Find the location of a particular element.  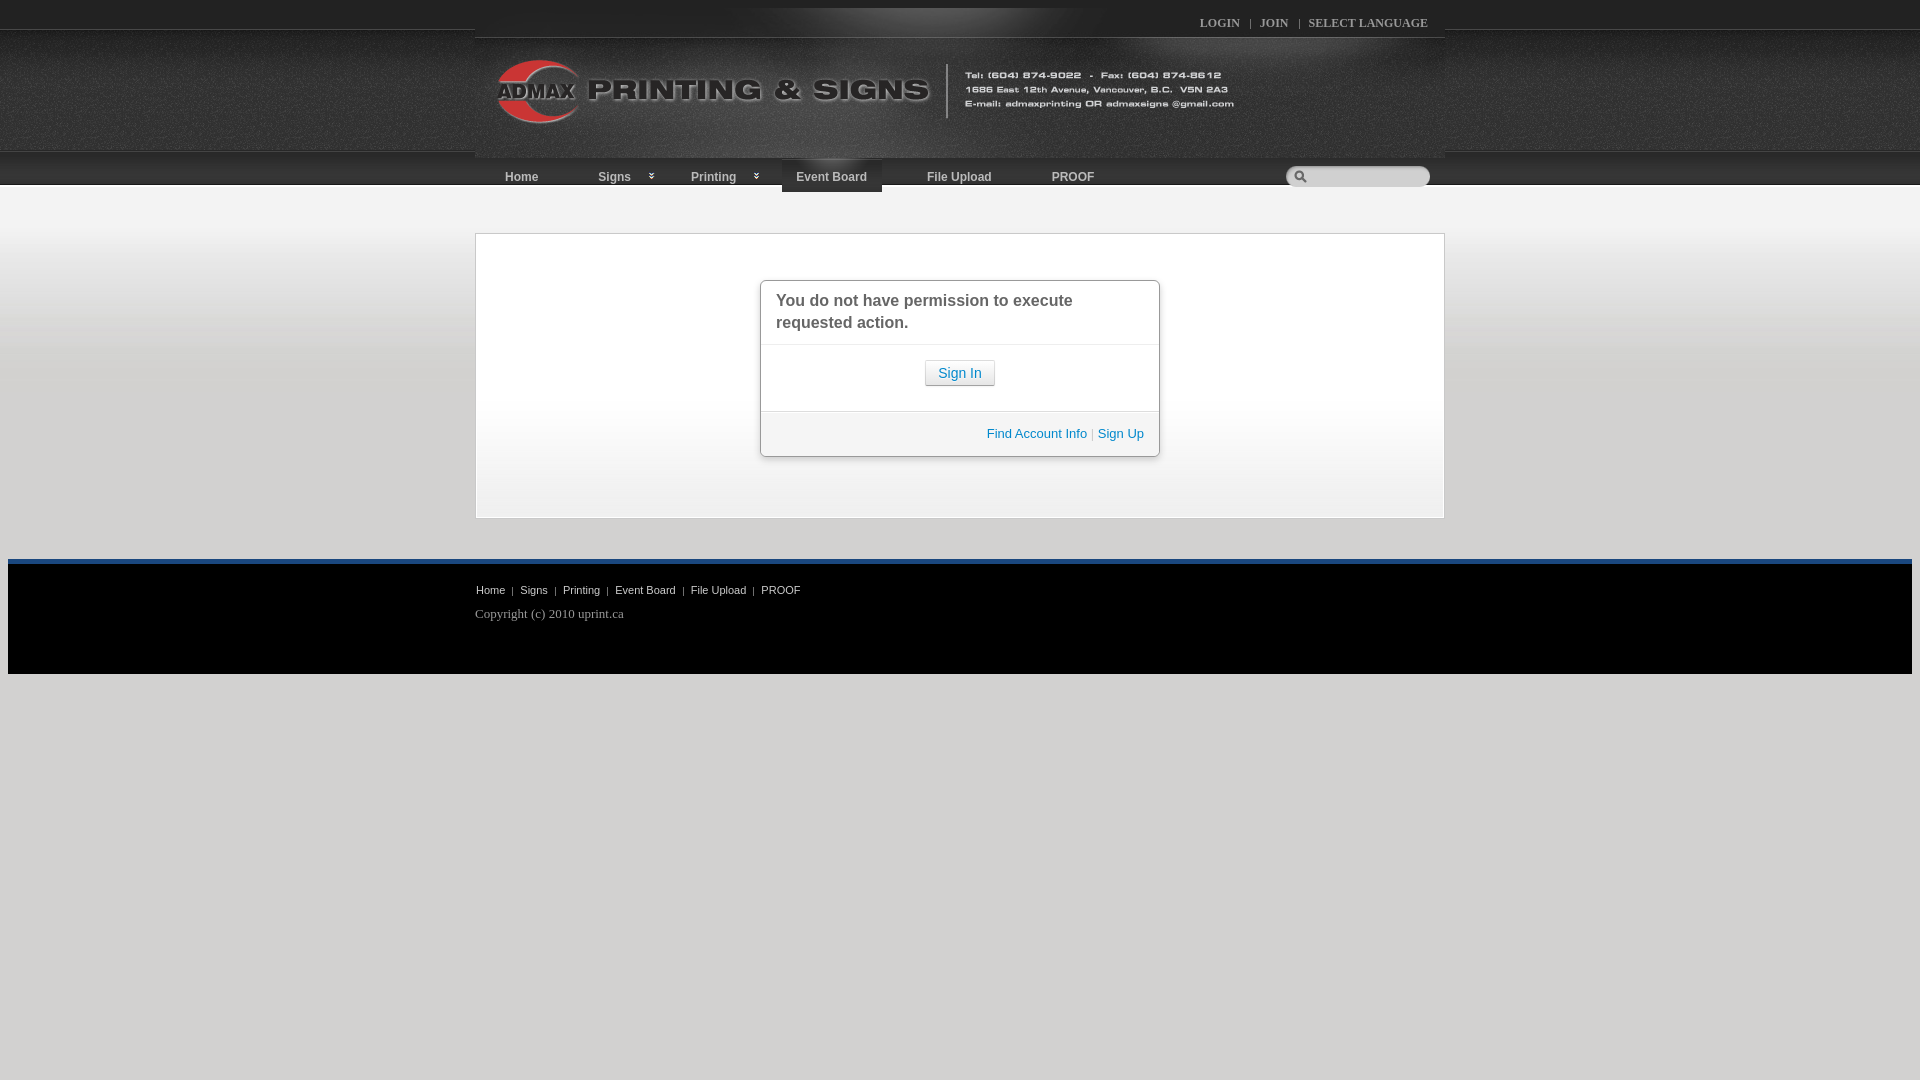

Search is located at coordinates (1298, 146).